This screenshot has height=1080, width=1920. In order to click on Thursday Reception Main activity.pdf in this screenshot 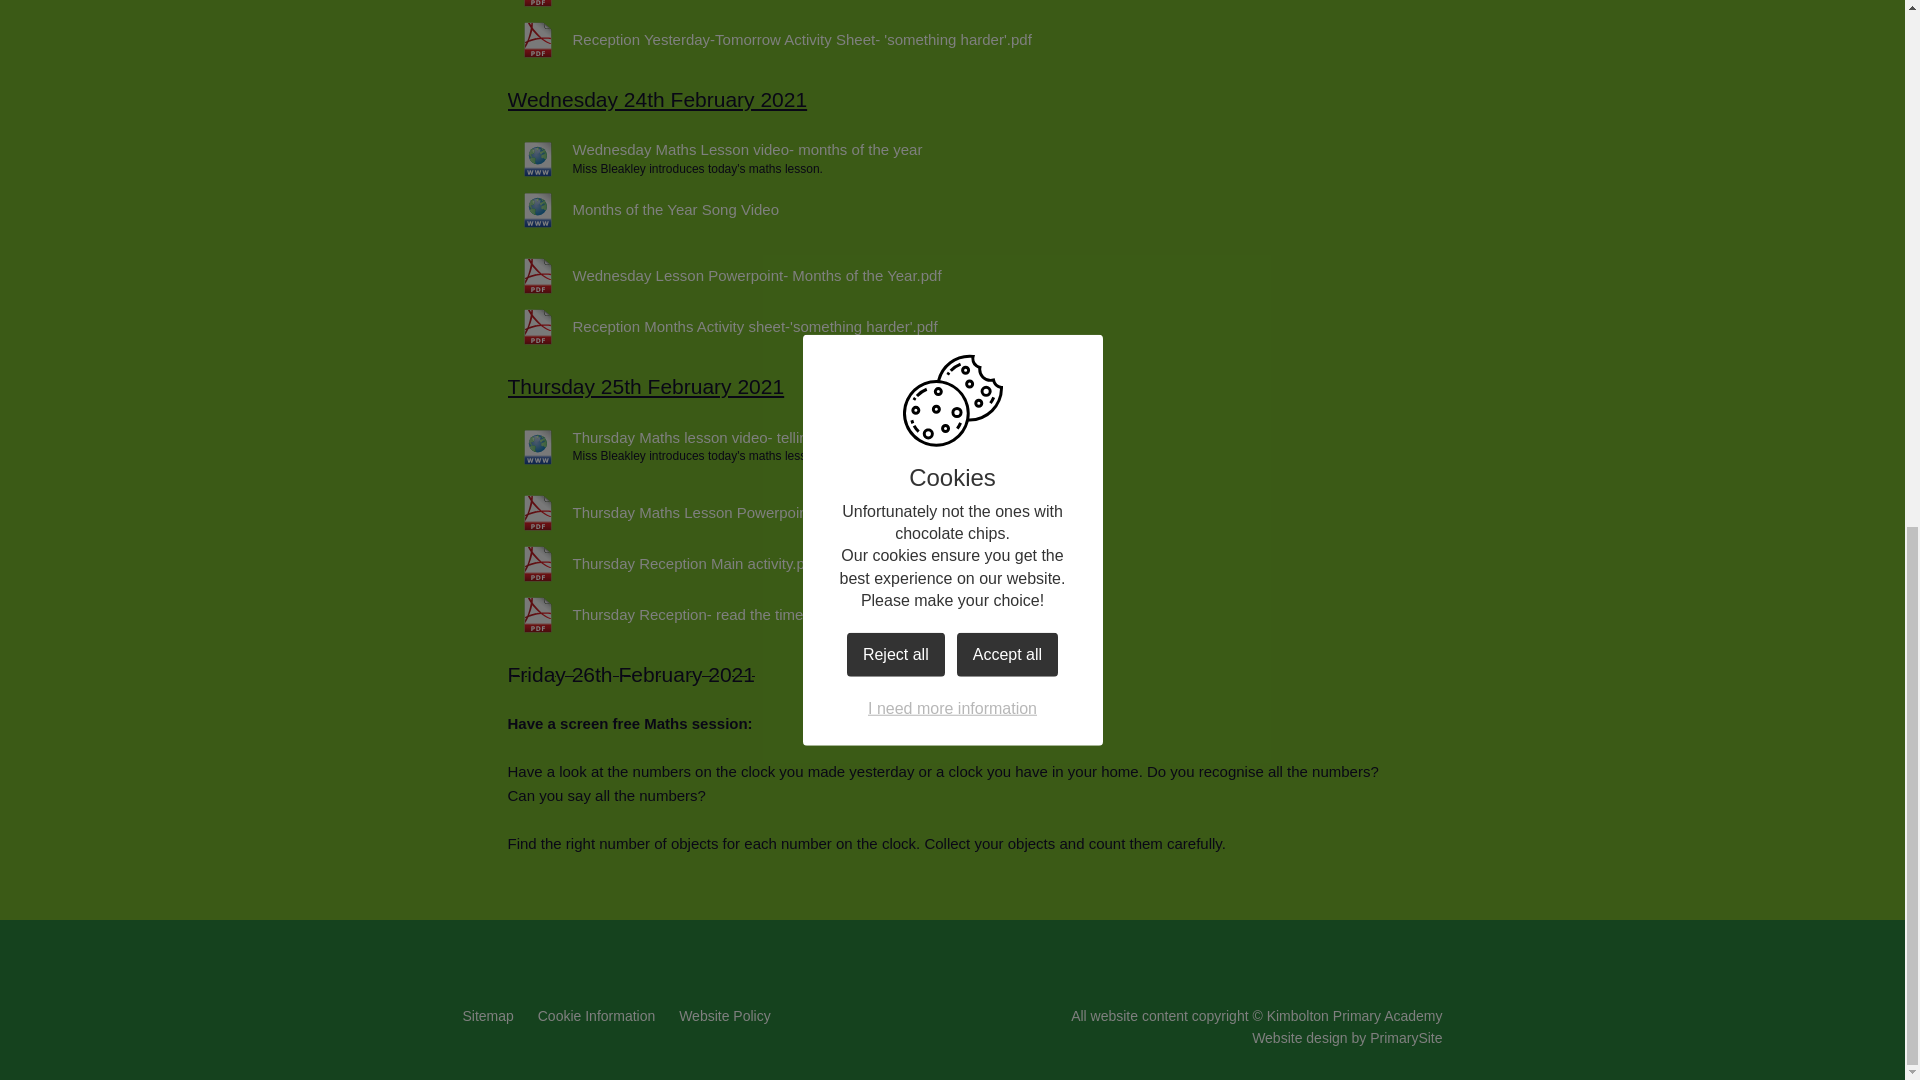, I will do `click(662, 564)`.